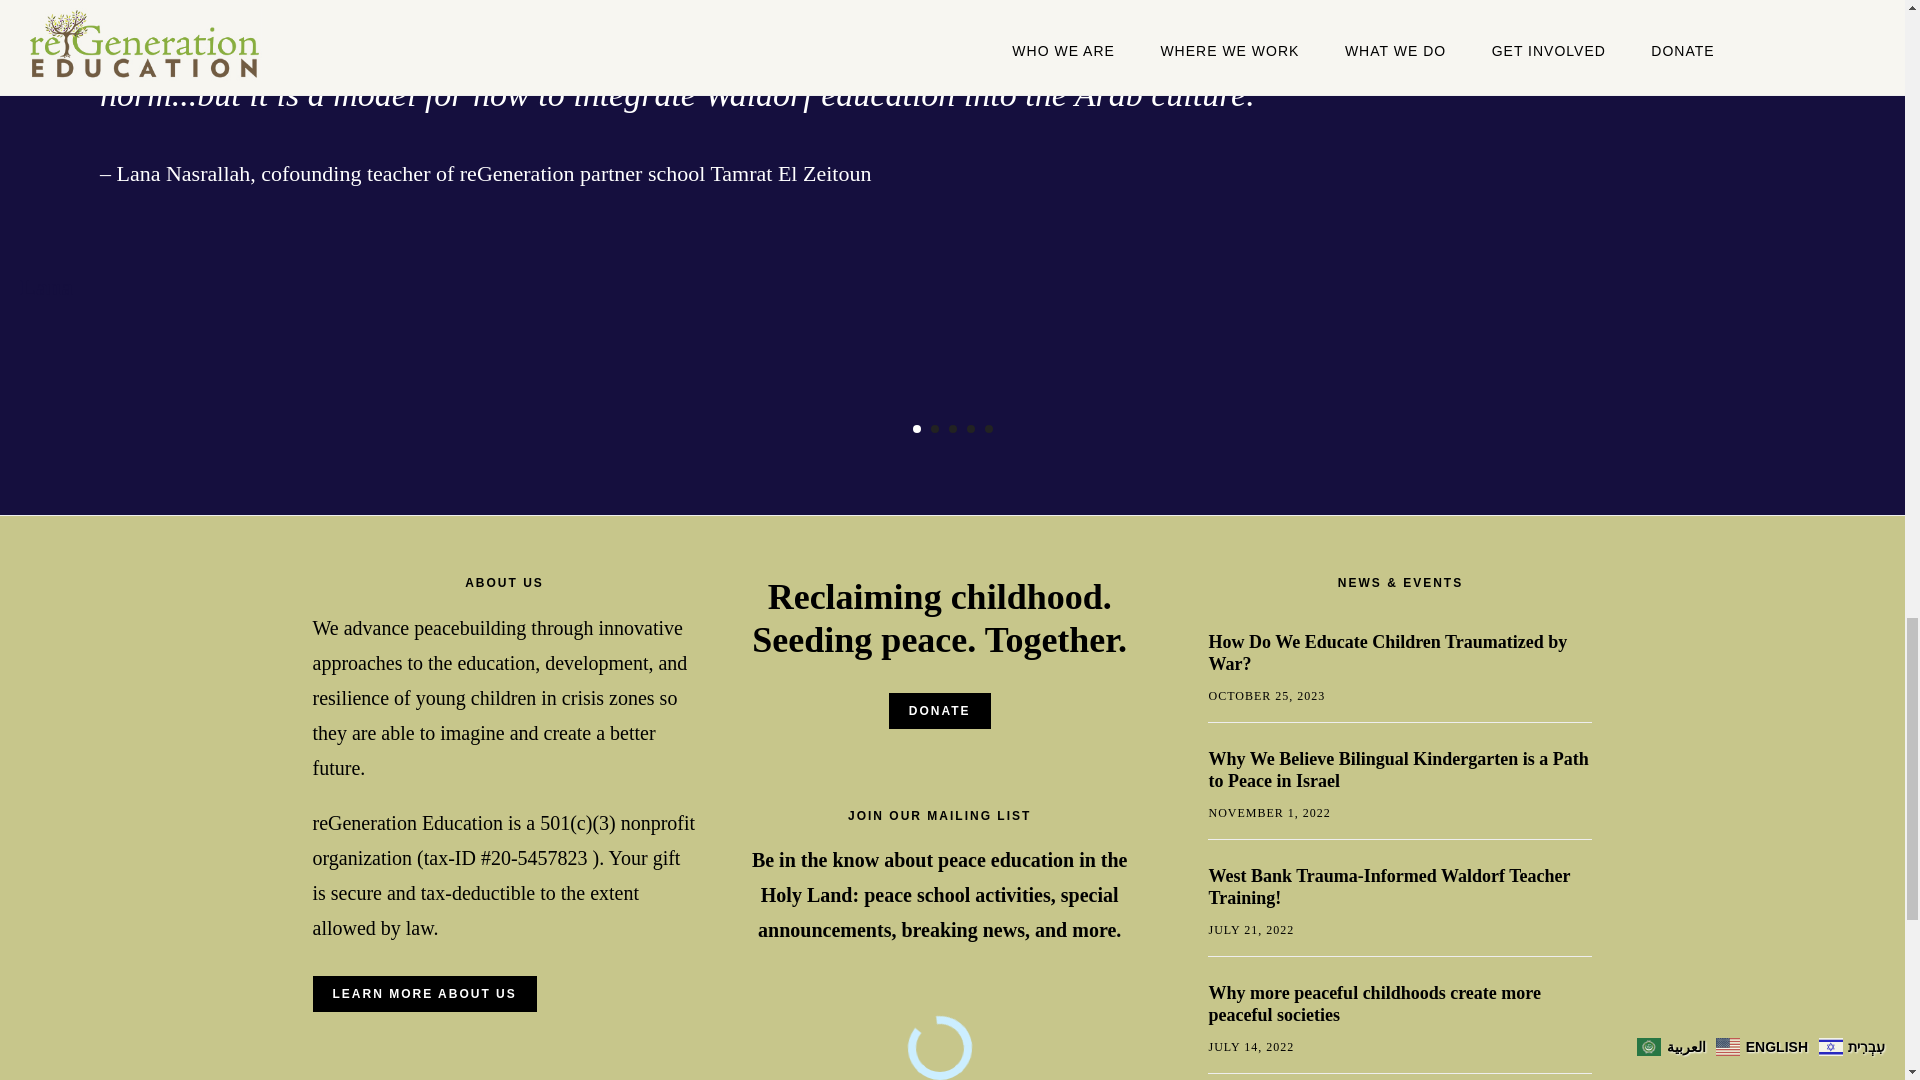 The image size is (1920, 1080). I want to click on 2, so click(934, 429).